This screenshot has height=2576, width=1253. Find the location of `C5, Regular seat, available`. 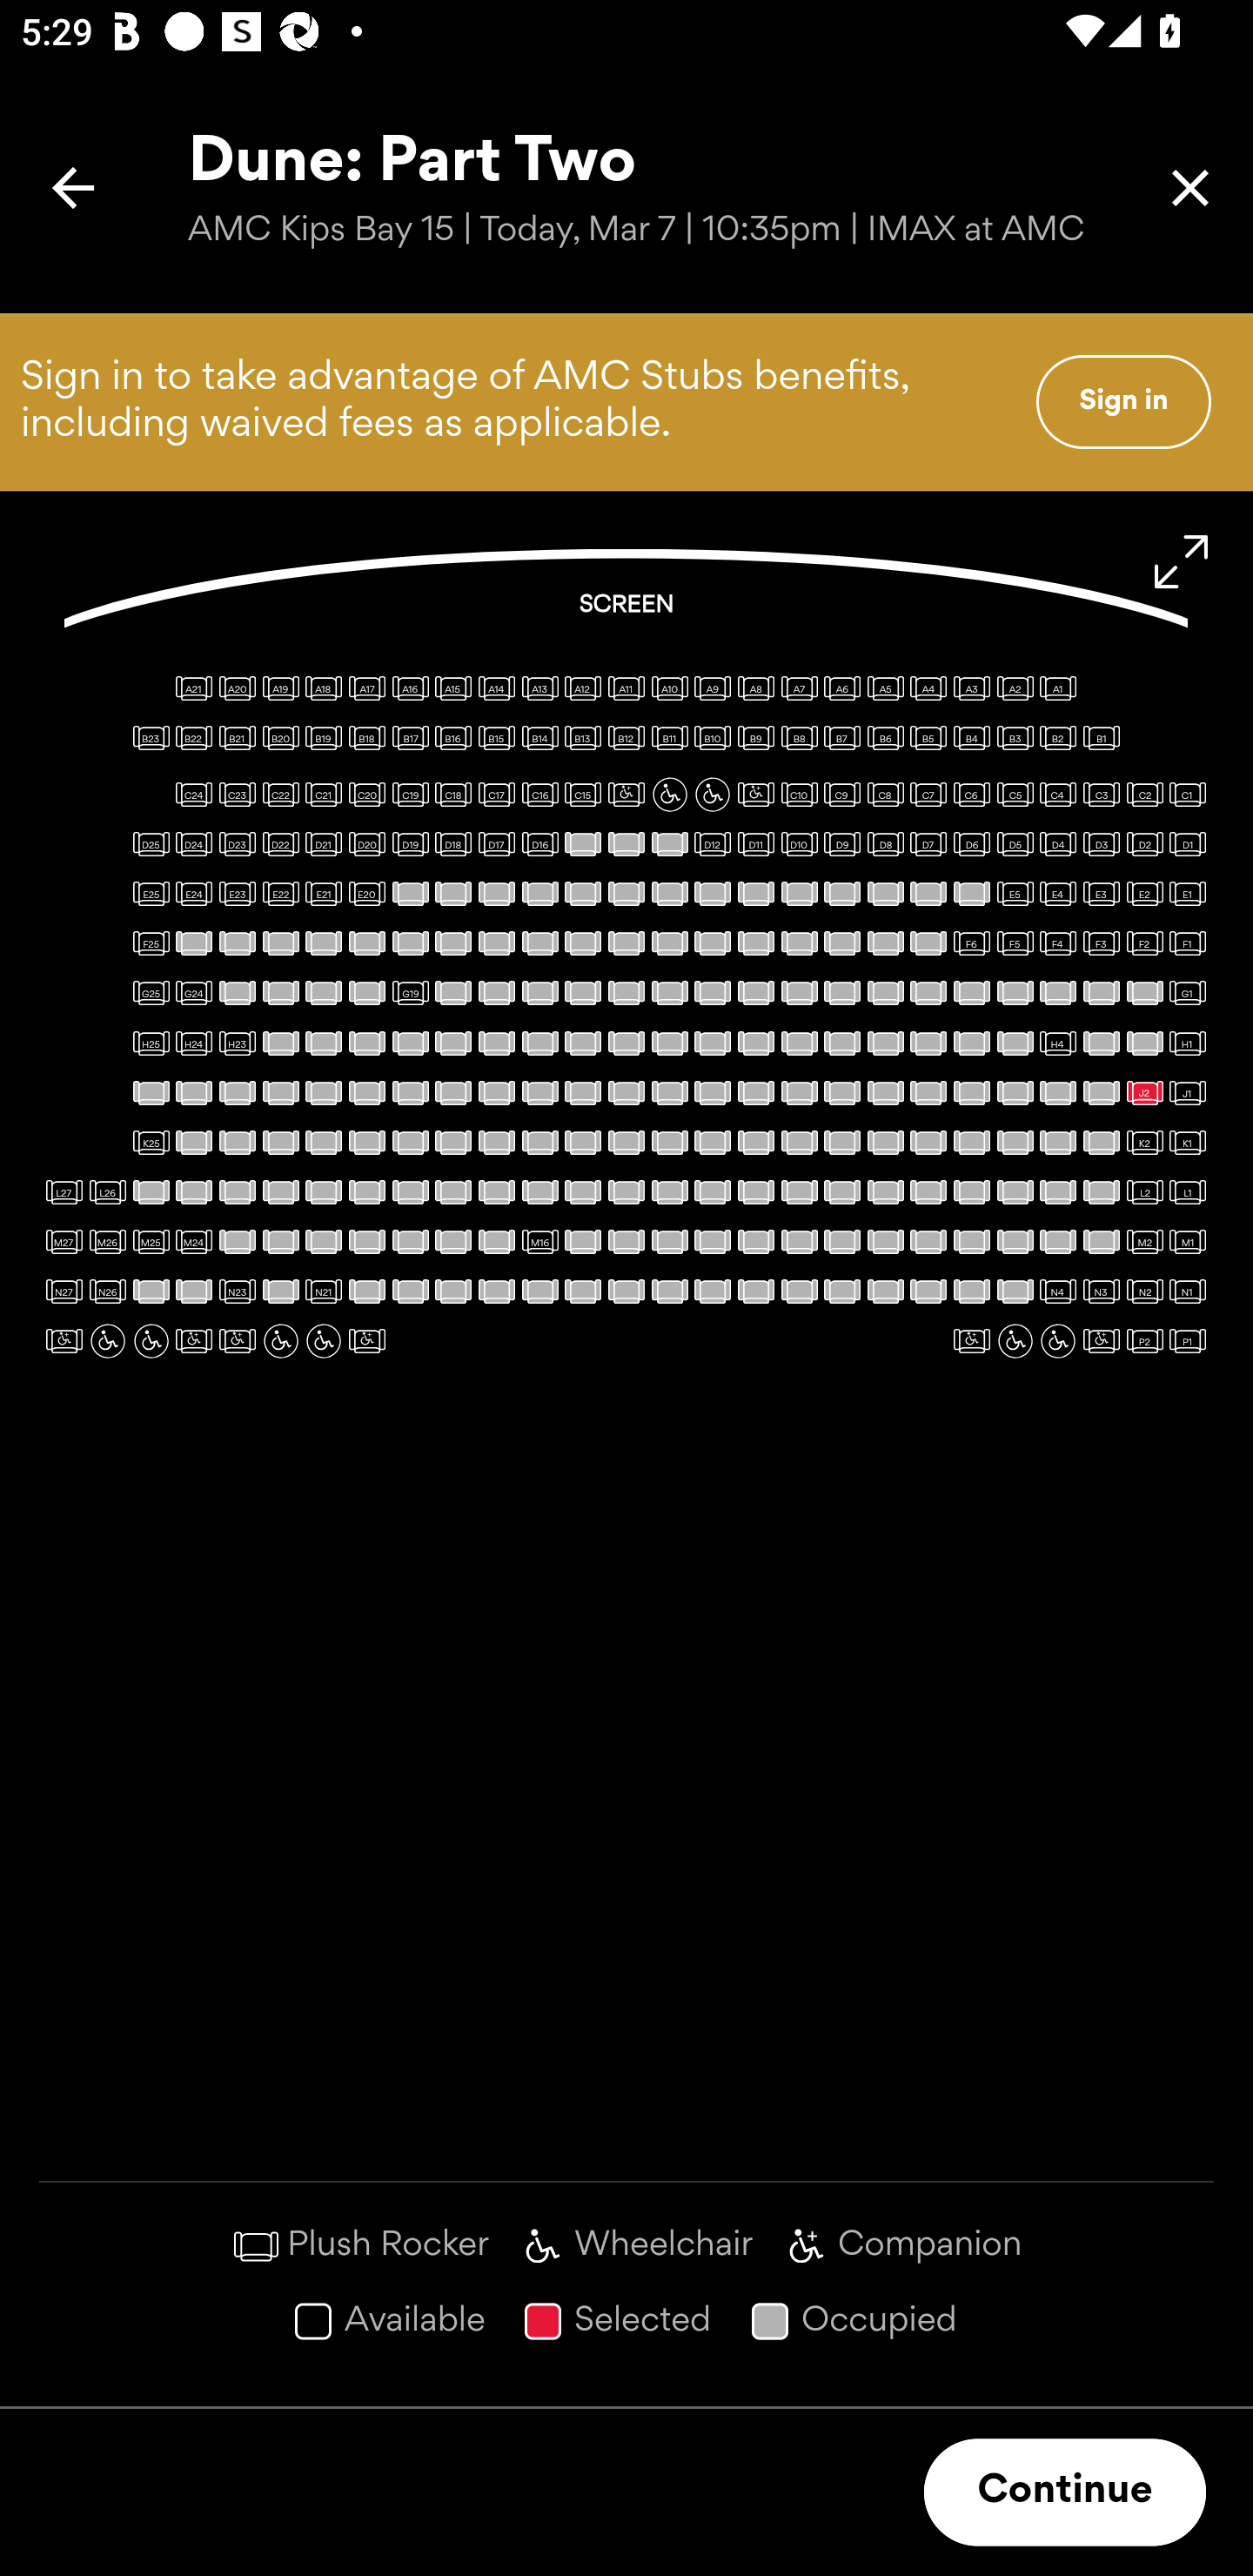

C5, Regular seat, available is located at coordinates (1015, 795).